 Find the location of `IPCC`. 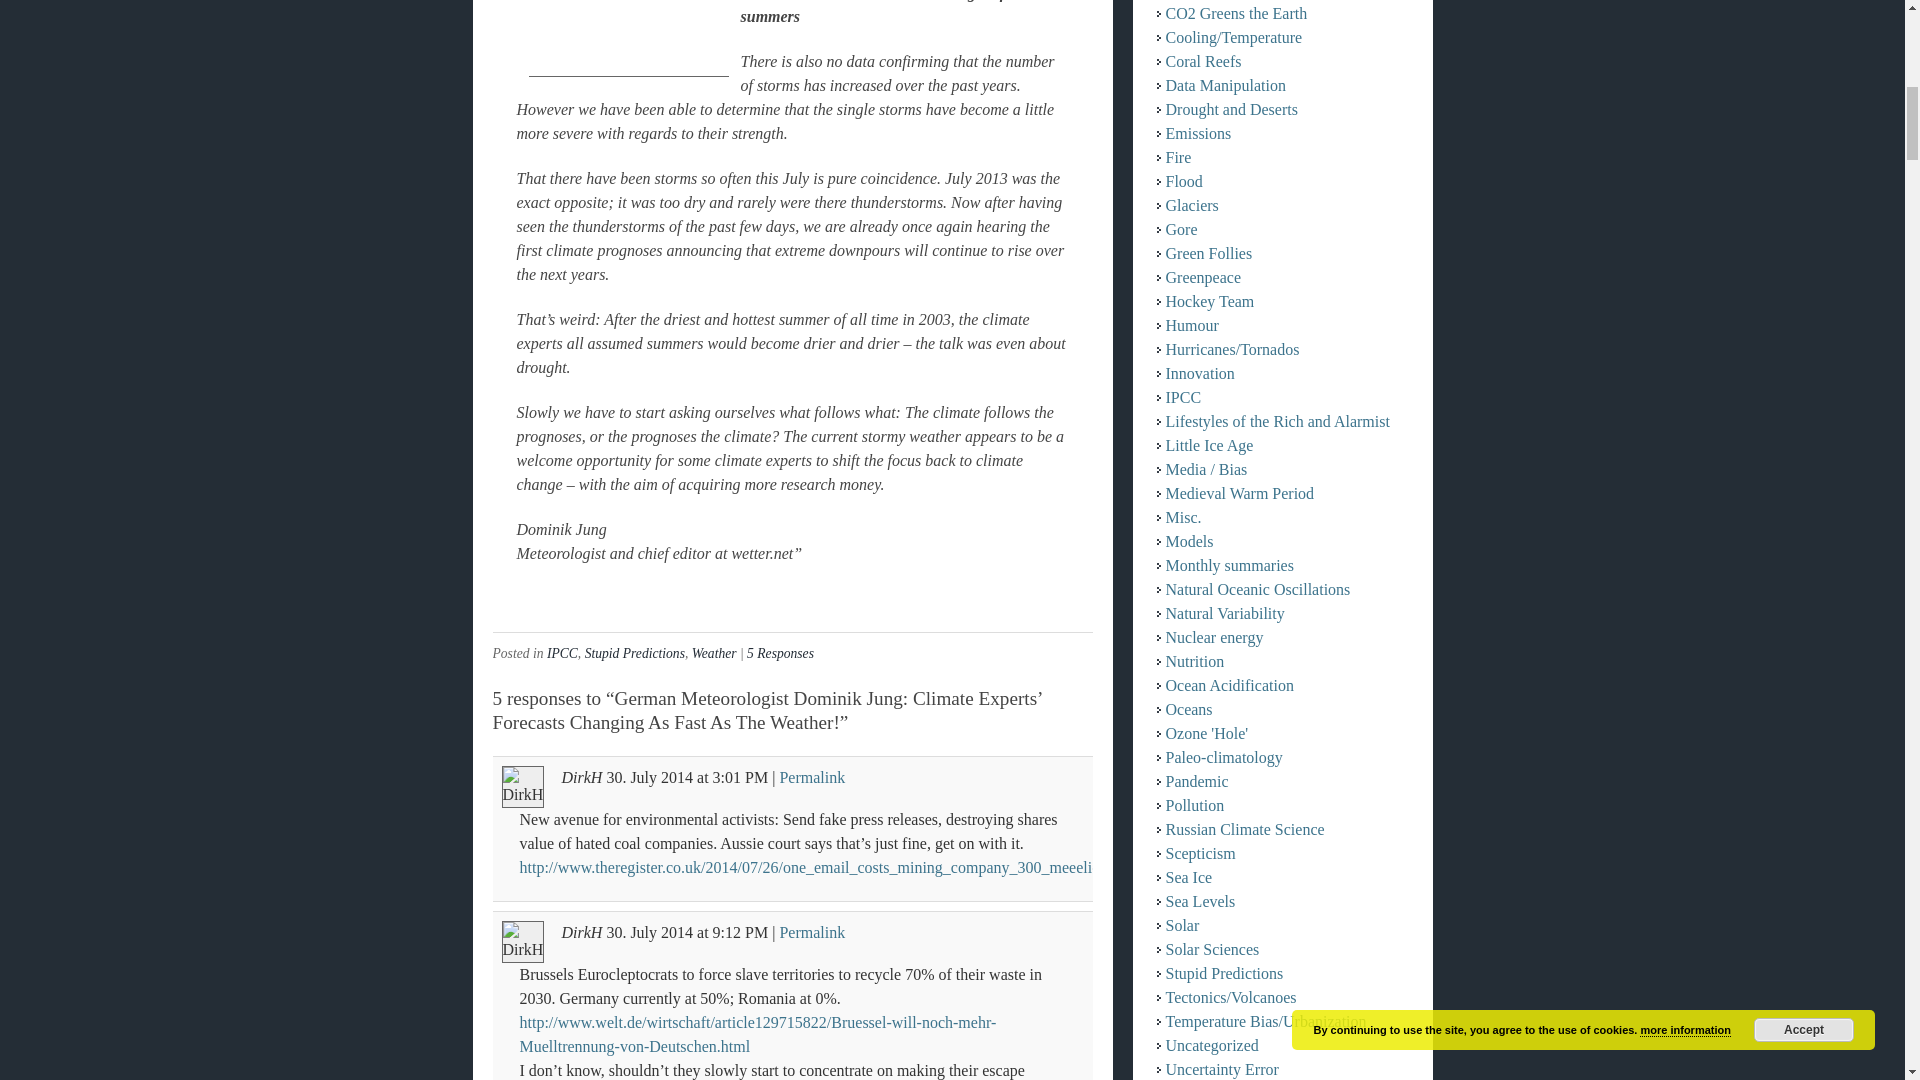

IPCC is located at coordinates (562, 652).